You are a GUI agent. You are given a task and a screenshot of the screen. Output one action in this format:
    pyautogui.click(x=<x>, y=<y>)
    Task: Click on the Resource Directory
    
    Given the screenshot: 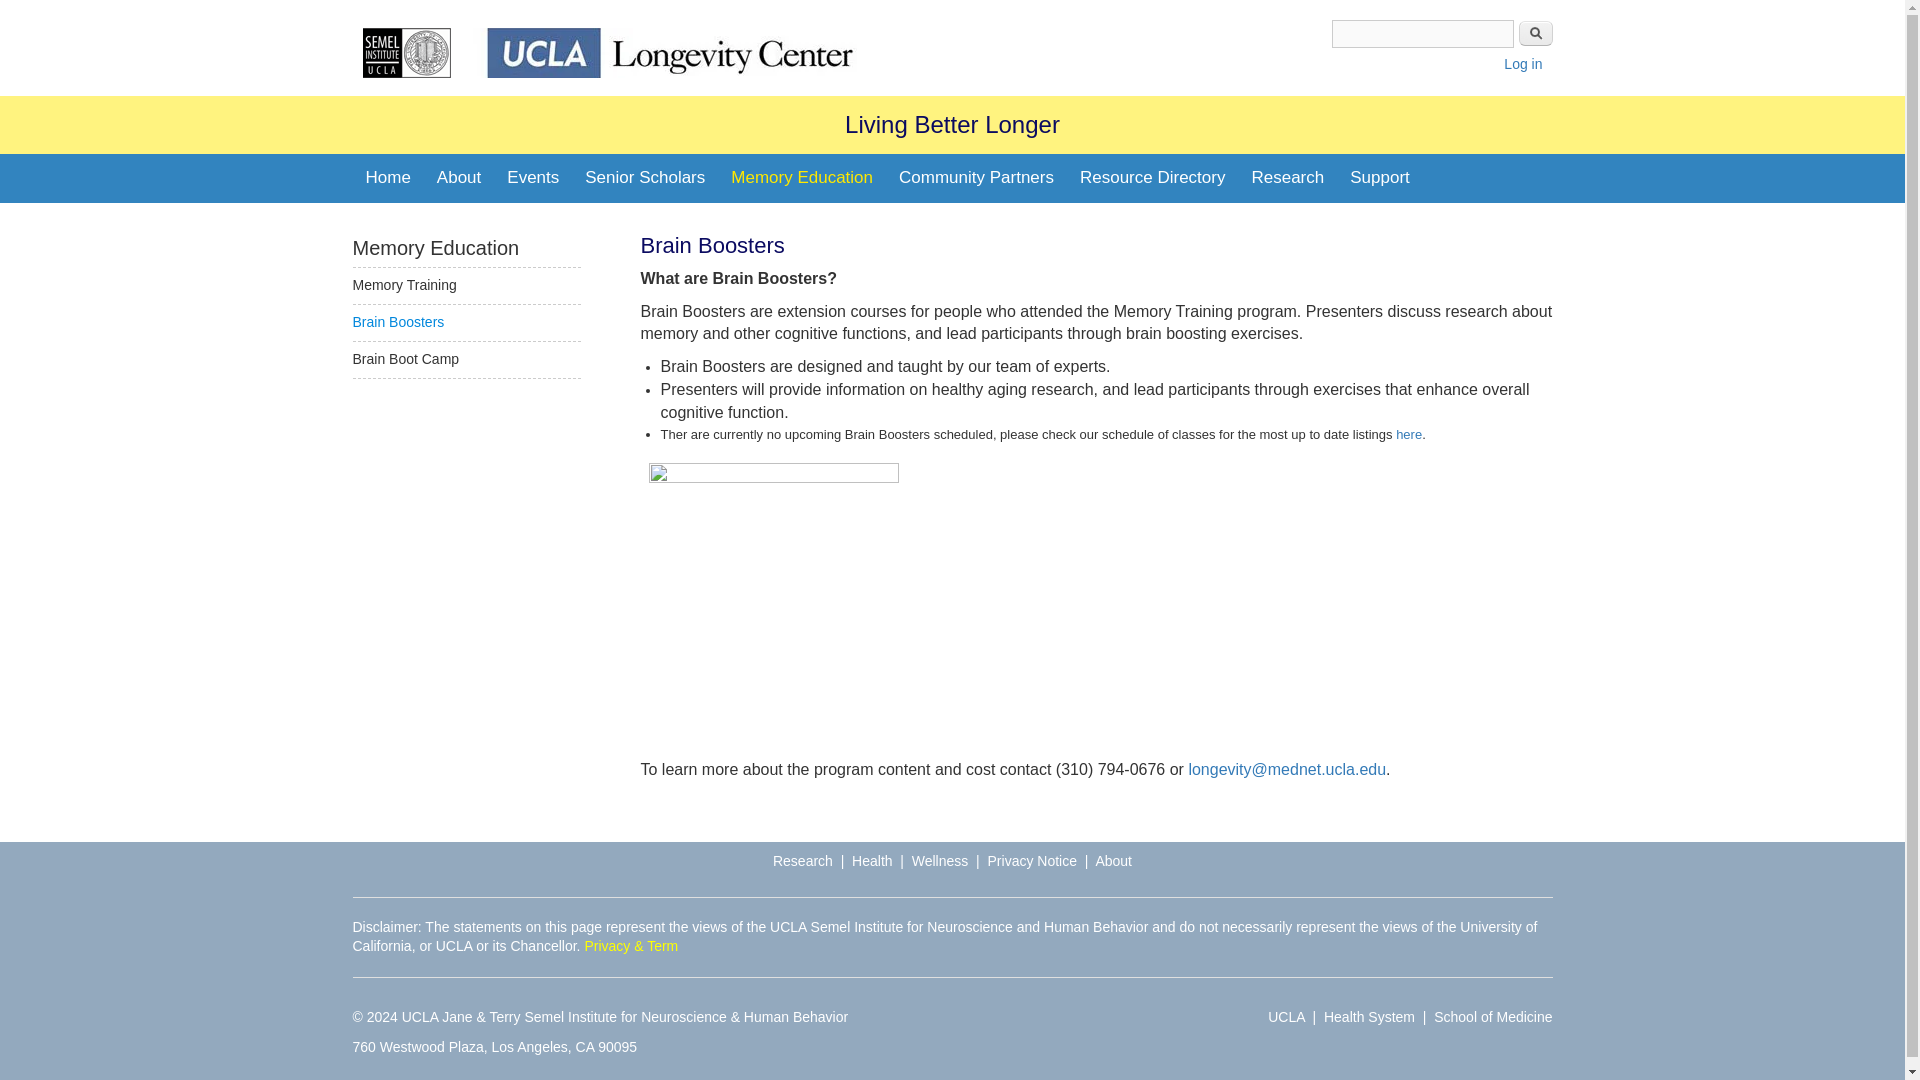 What is the action you would take?
    pyautogui.click(x=1152, y=178)
    